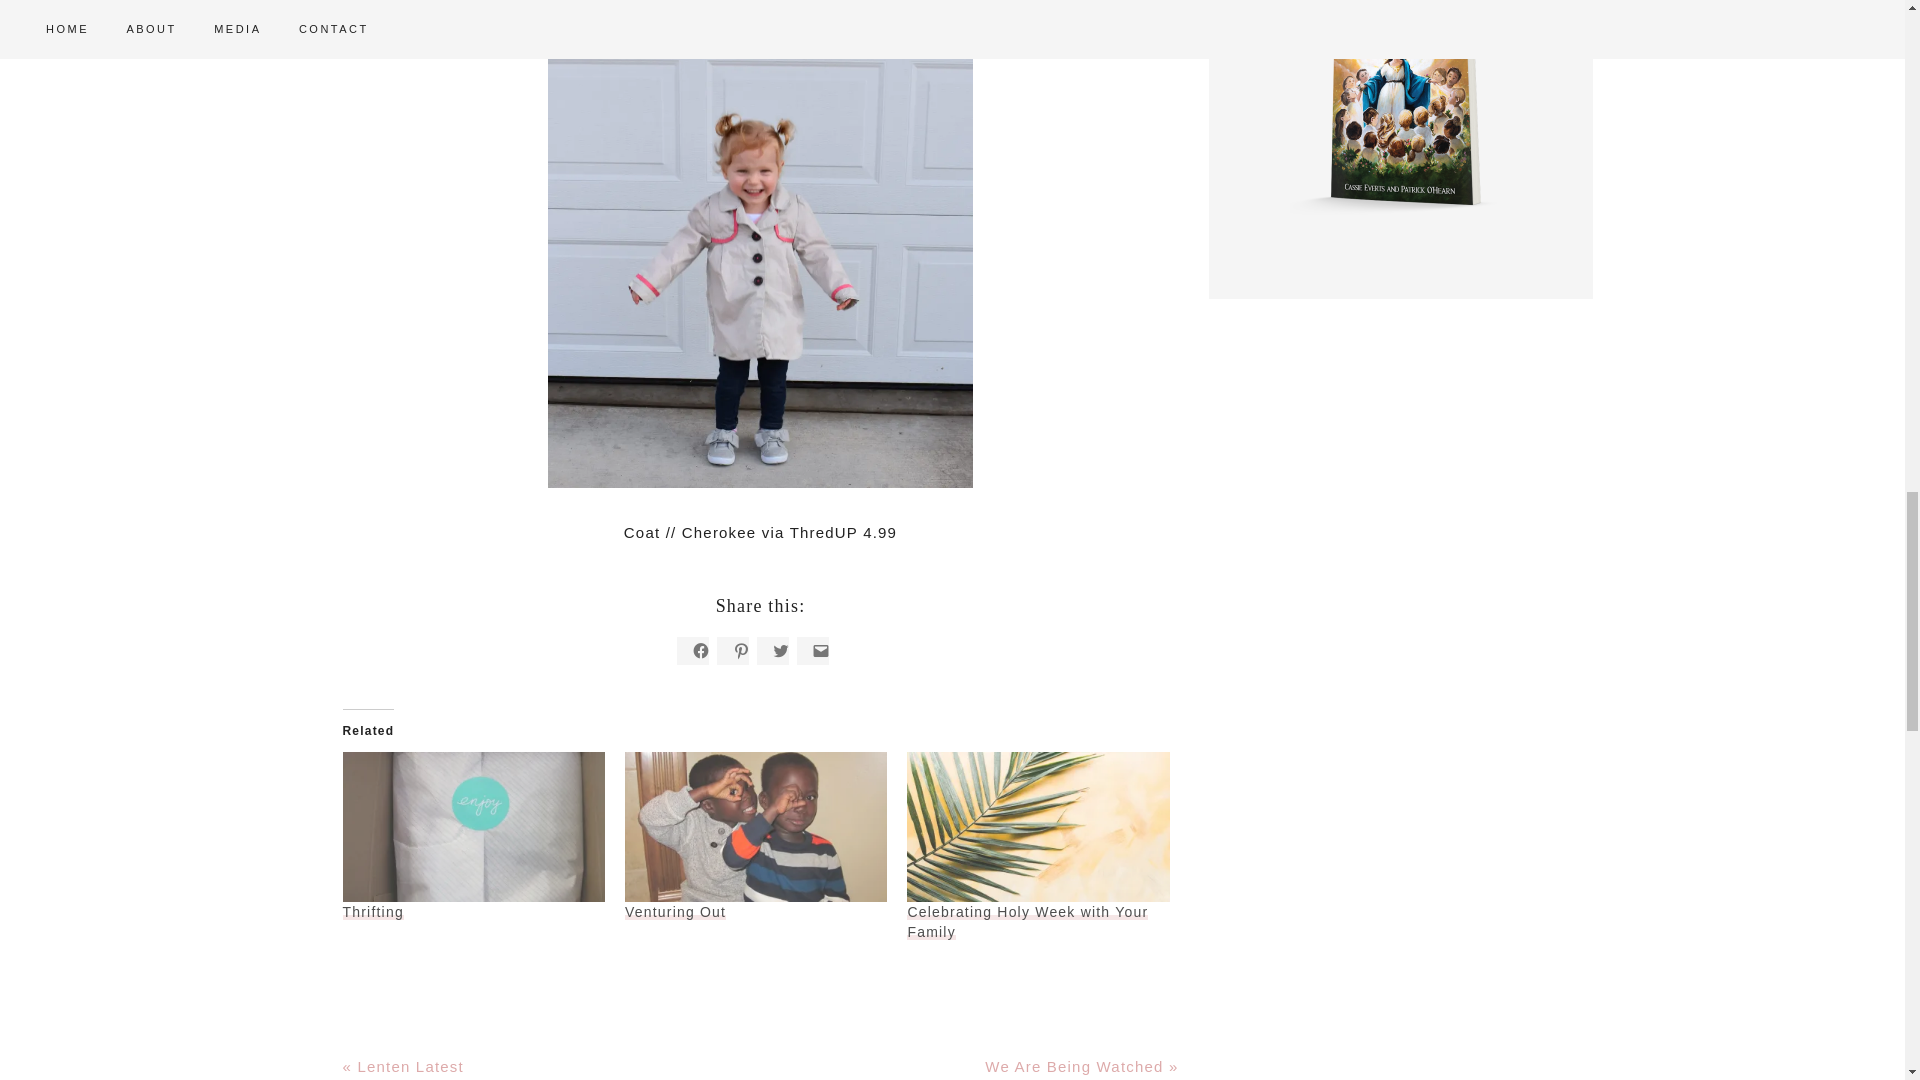 The width and height of the screenshot is (1920, 1080). Describe the element at coordinates (756, 826) in the screenshot. I see `Venturing Out` at that location.